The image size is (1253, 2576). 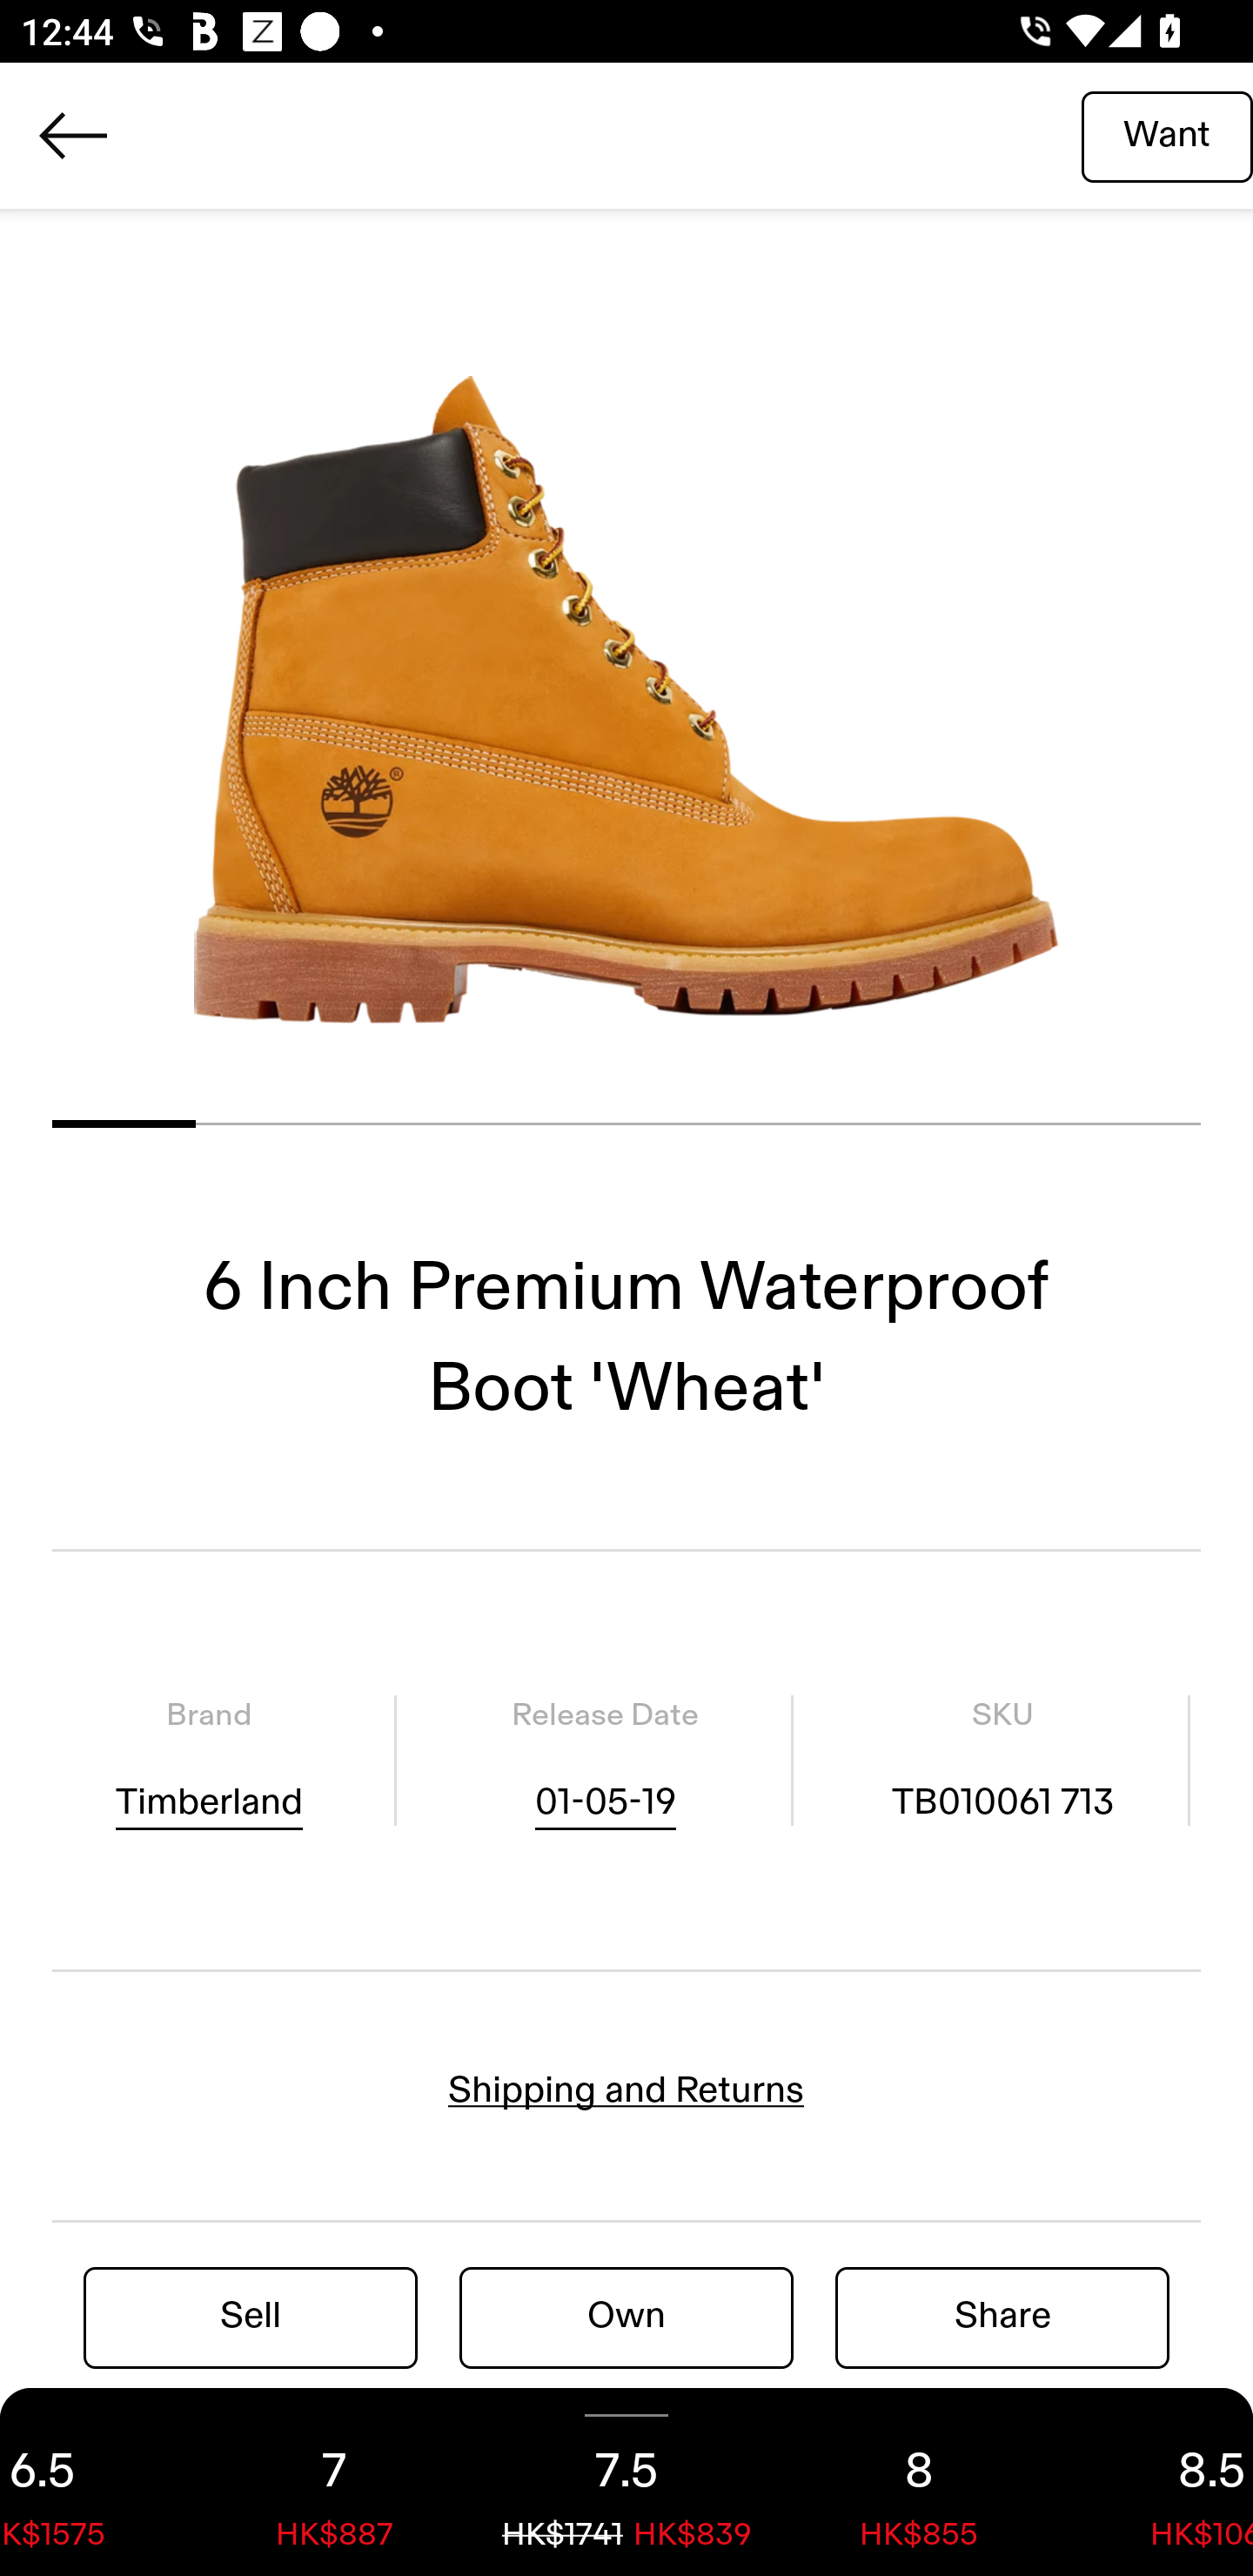 What do you see at coordinates (605, 1759) in the screenshot?
I see `Release Date 01-05-19` at bounding box center [605, 1759].